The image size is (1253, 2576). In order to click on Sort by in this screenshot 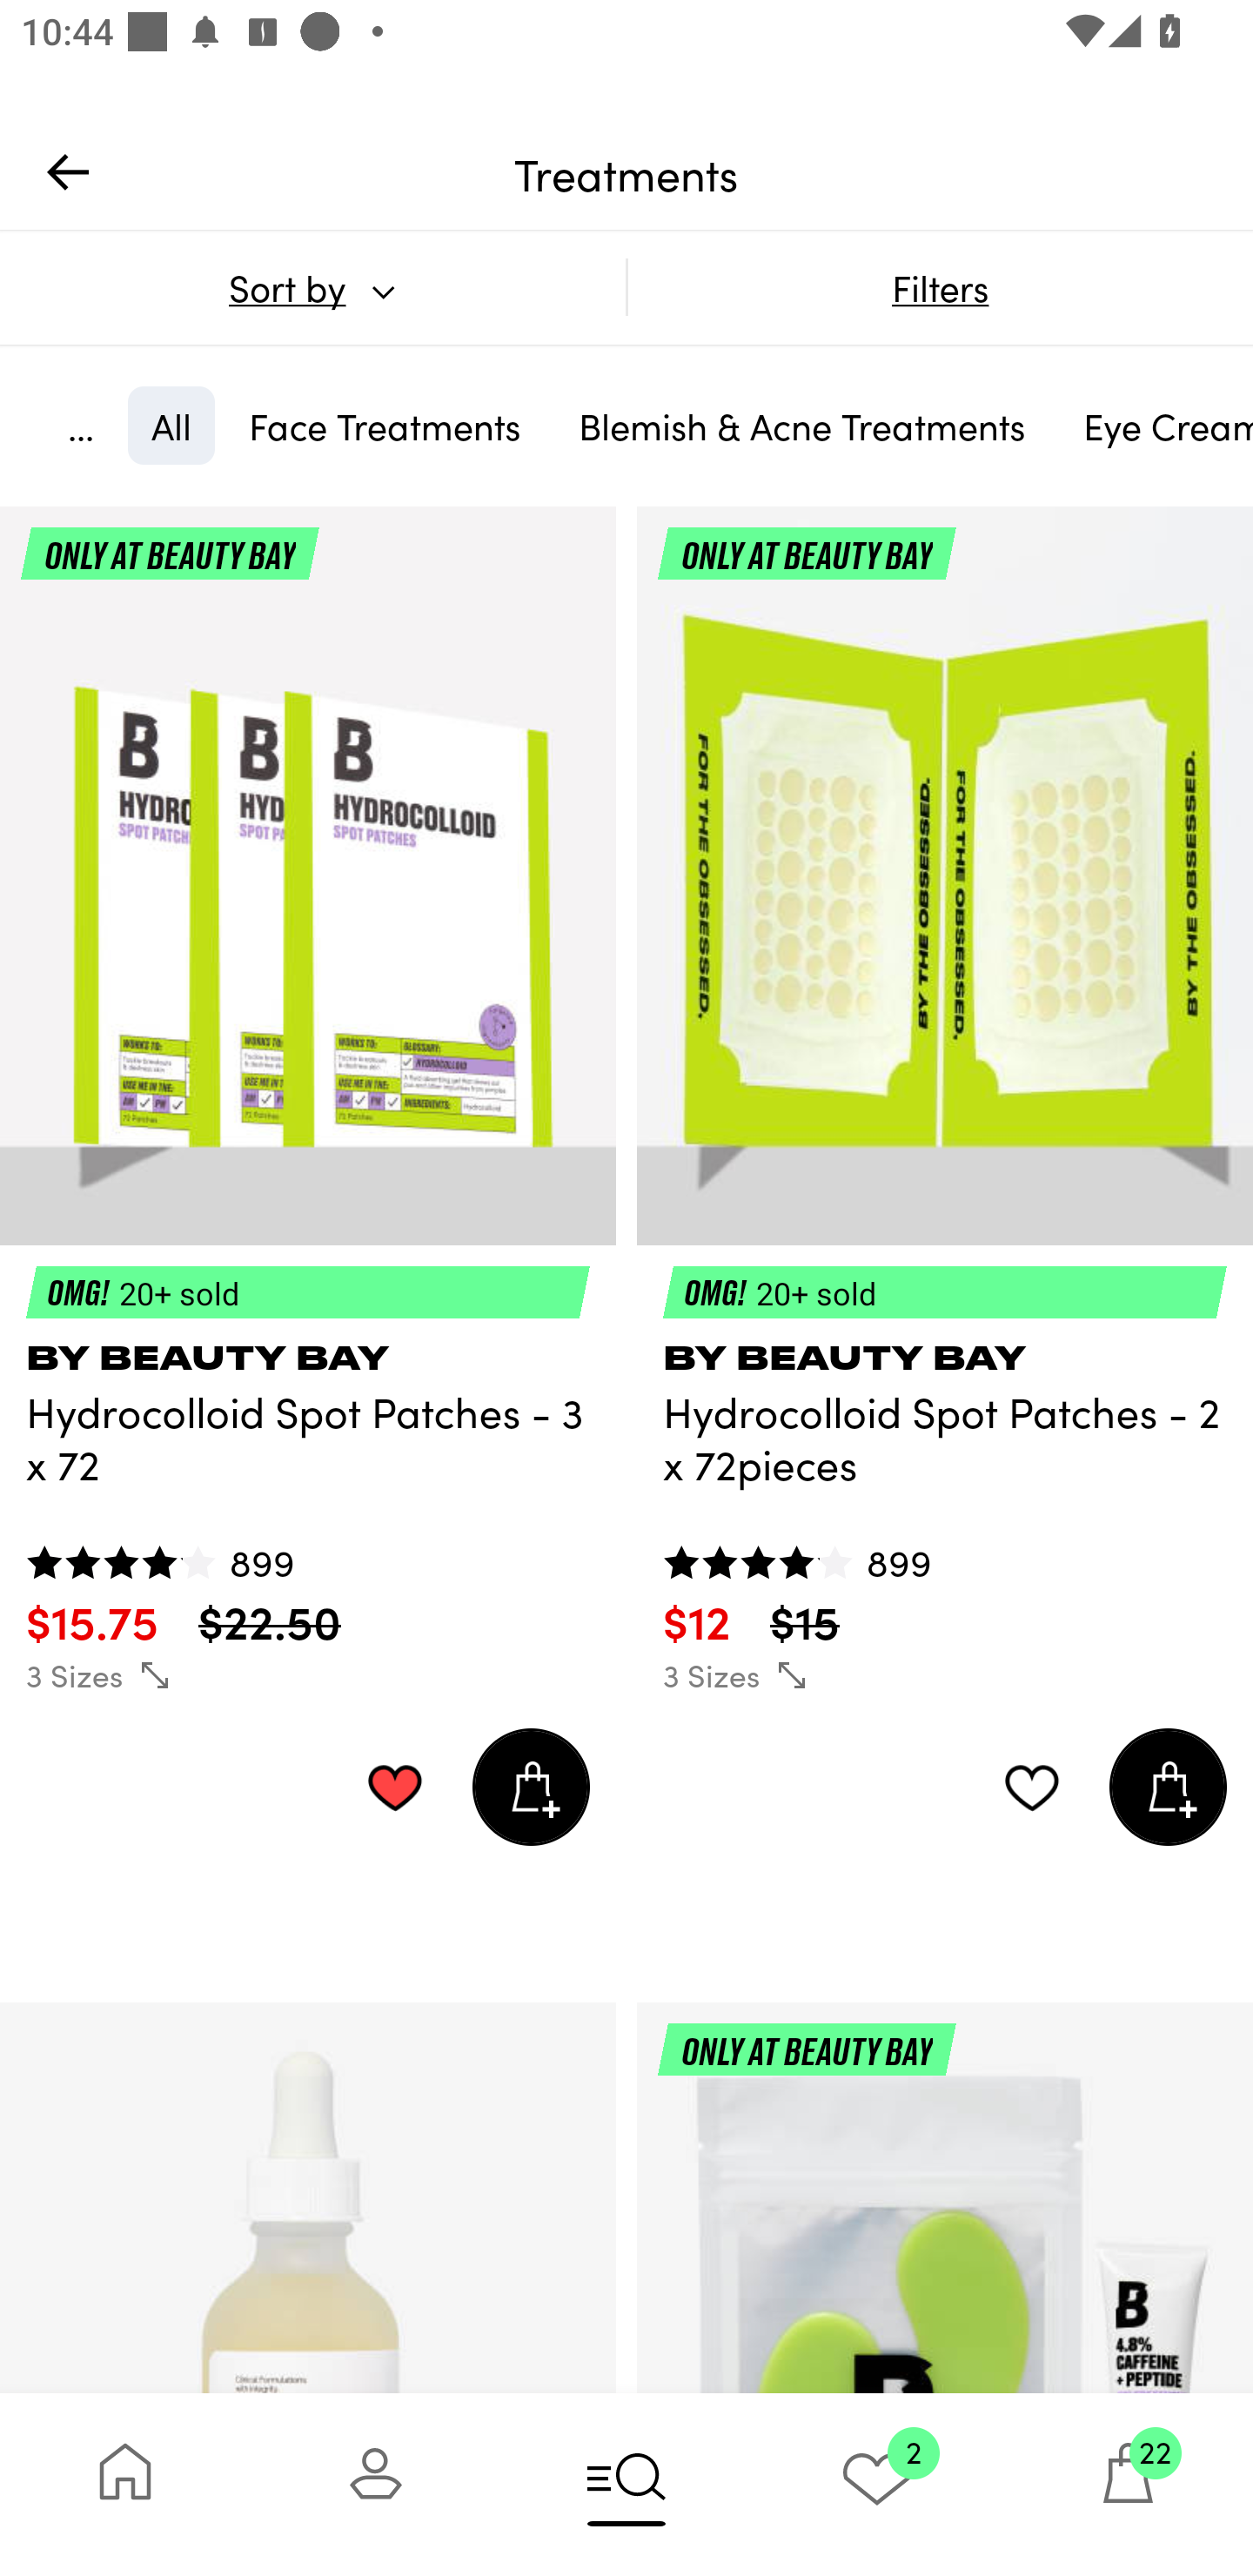, I will do `click(312, 287)`.